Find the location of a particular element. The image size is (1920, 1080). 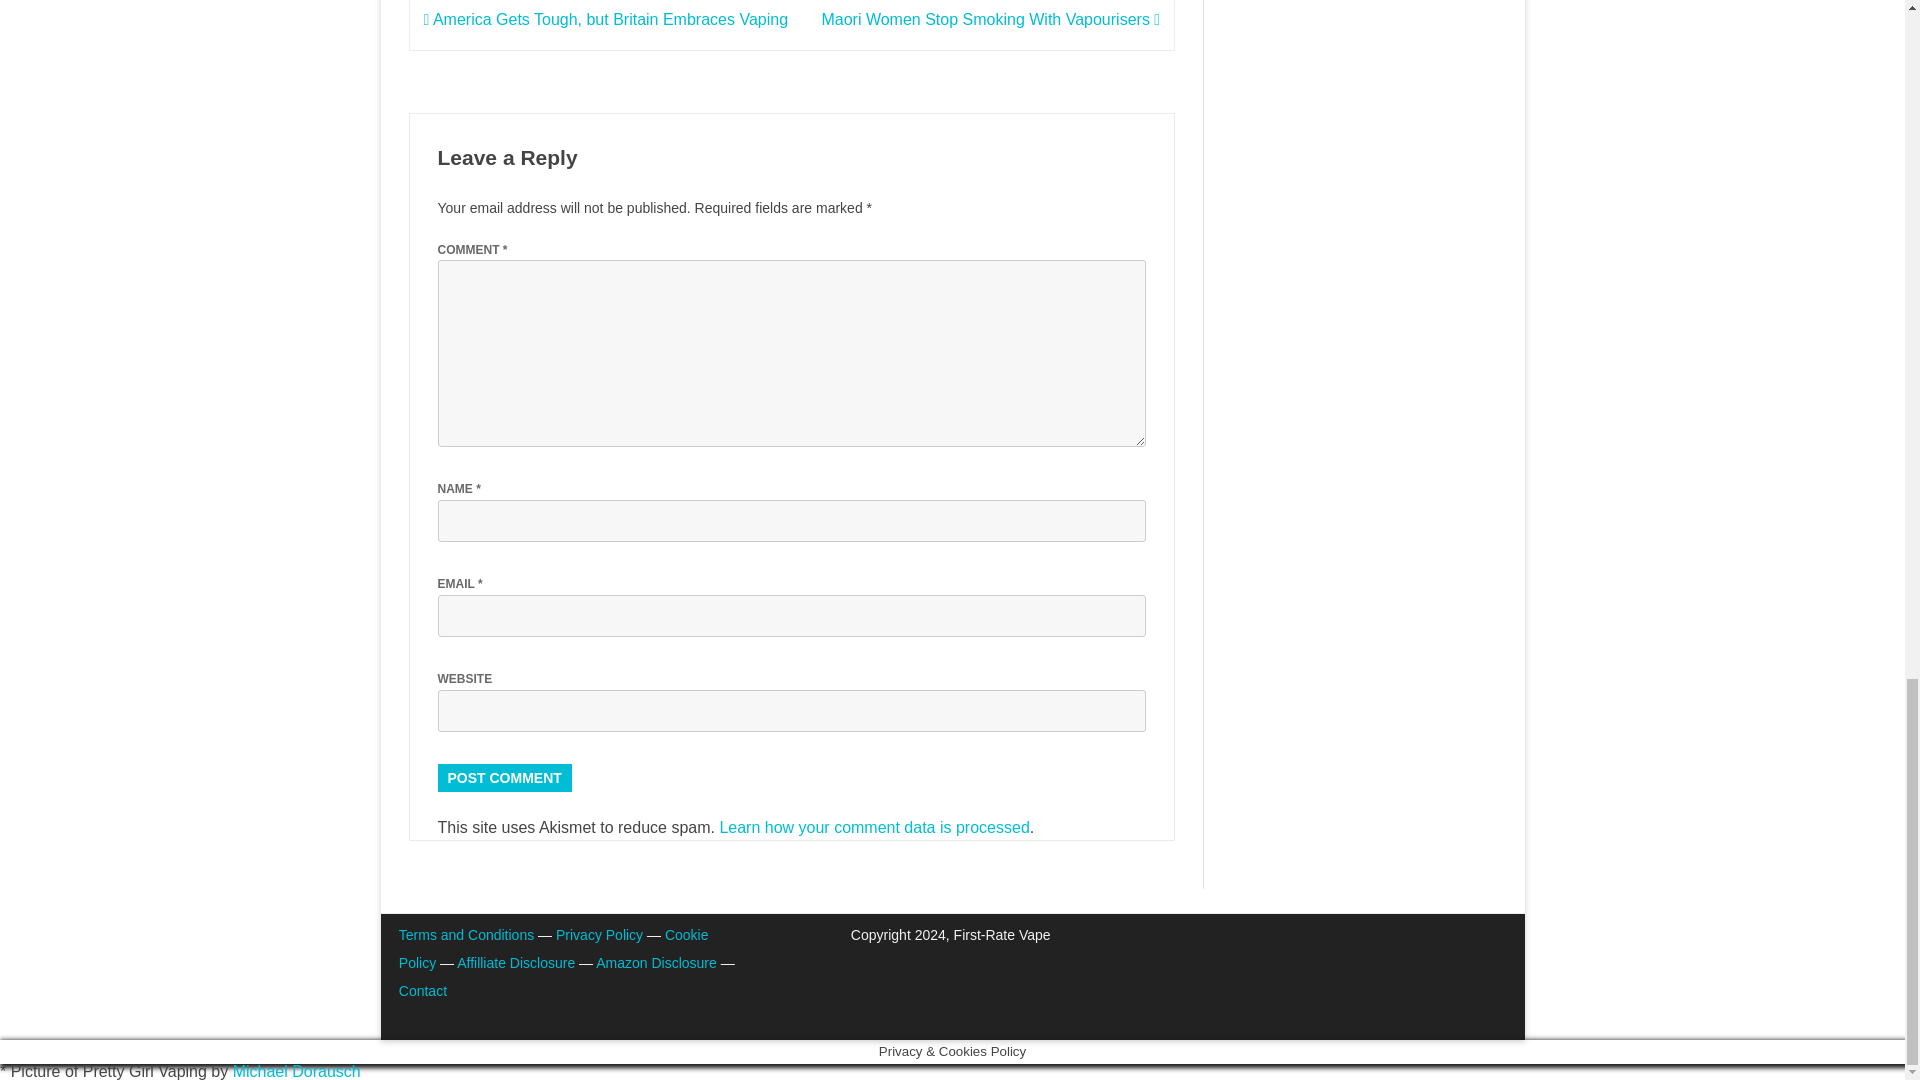

America Gets Tough, but Britain Embraces Vaping is located at coordinates (606, 19).